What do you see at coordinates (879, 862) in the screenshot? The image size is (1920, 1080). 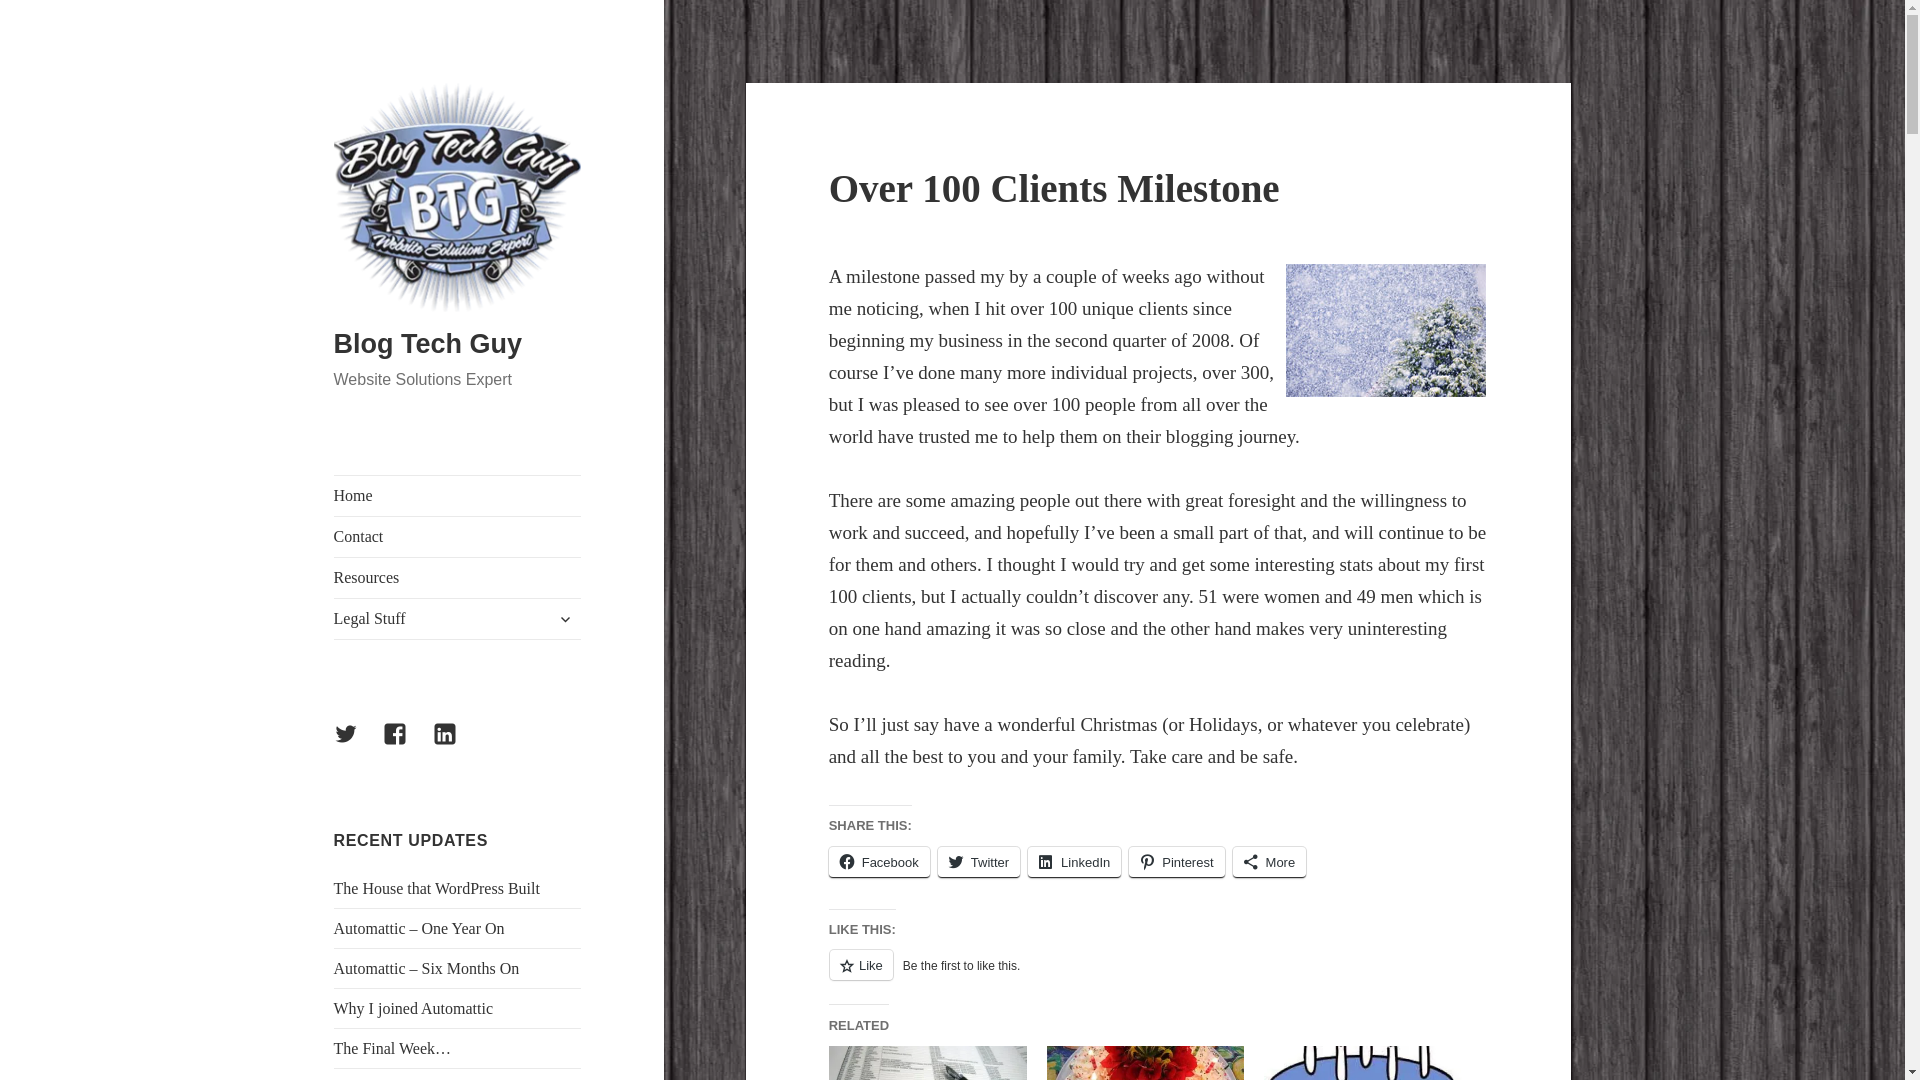 I see `Click to share on Facebook` at bounding box center [879, 862].